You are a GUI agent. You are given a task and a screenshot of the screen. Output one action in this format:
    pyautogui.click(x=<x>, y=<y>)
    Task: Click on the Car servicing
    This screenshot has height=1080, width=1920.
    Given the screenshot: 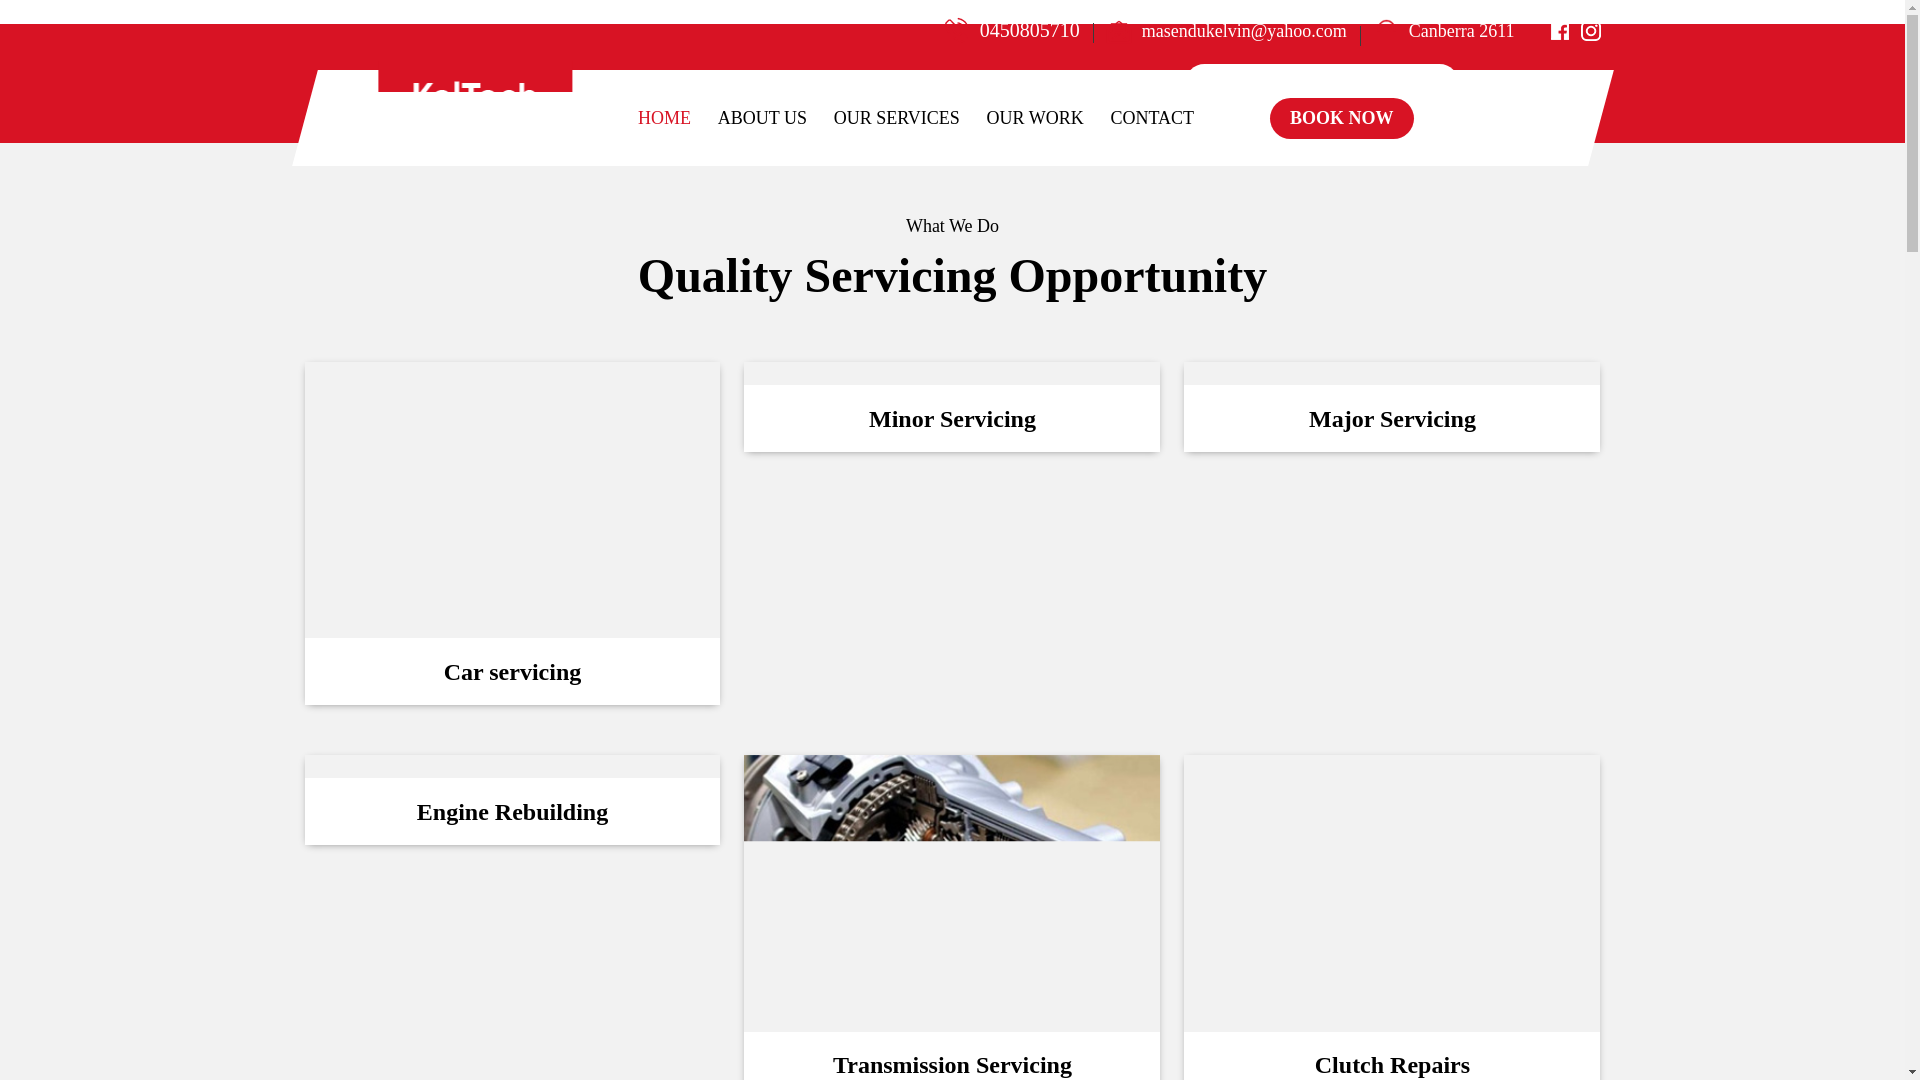 What is the action you would take?
    pyautogui.click(x=512, y=533)
    